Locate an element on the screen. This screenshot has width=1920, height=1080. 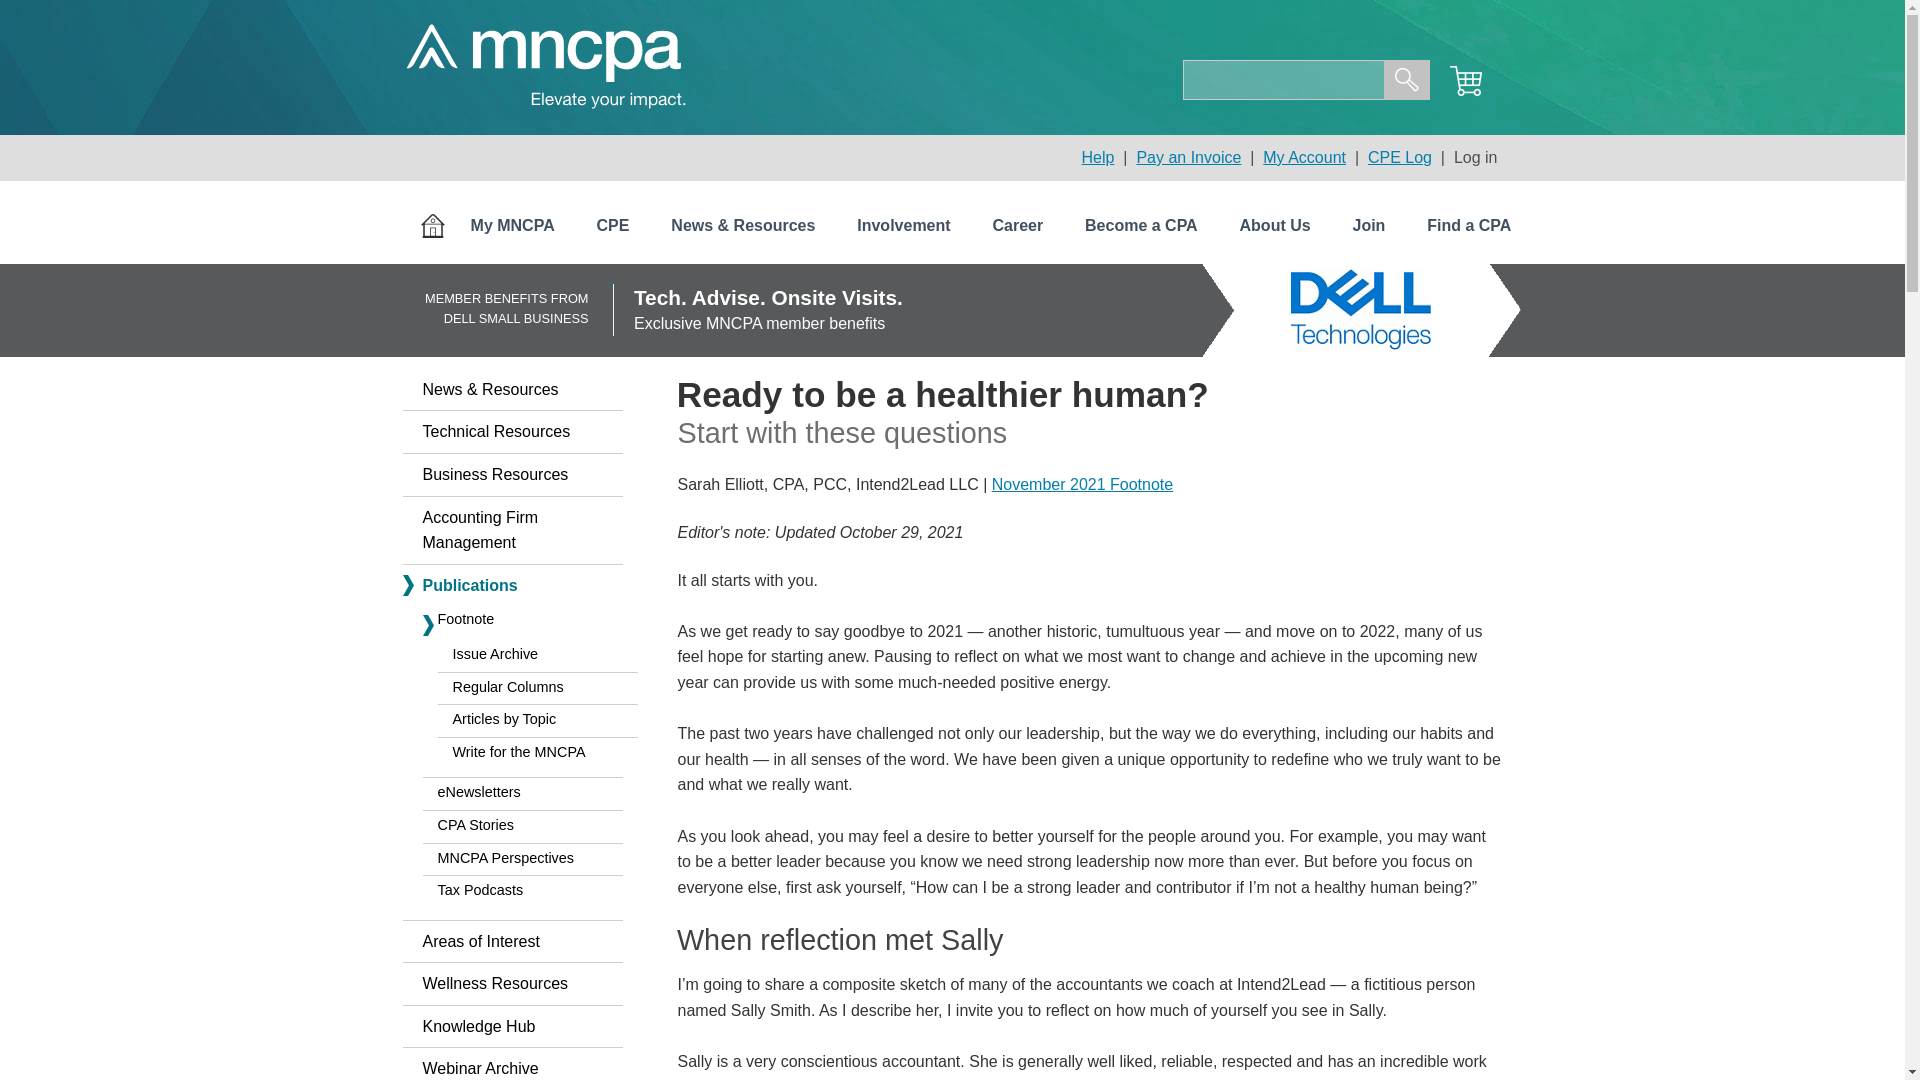
CPE Log is located at coordinates (1400, 158).